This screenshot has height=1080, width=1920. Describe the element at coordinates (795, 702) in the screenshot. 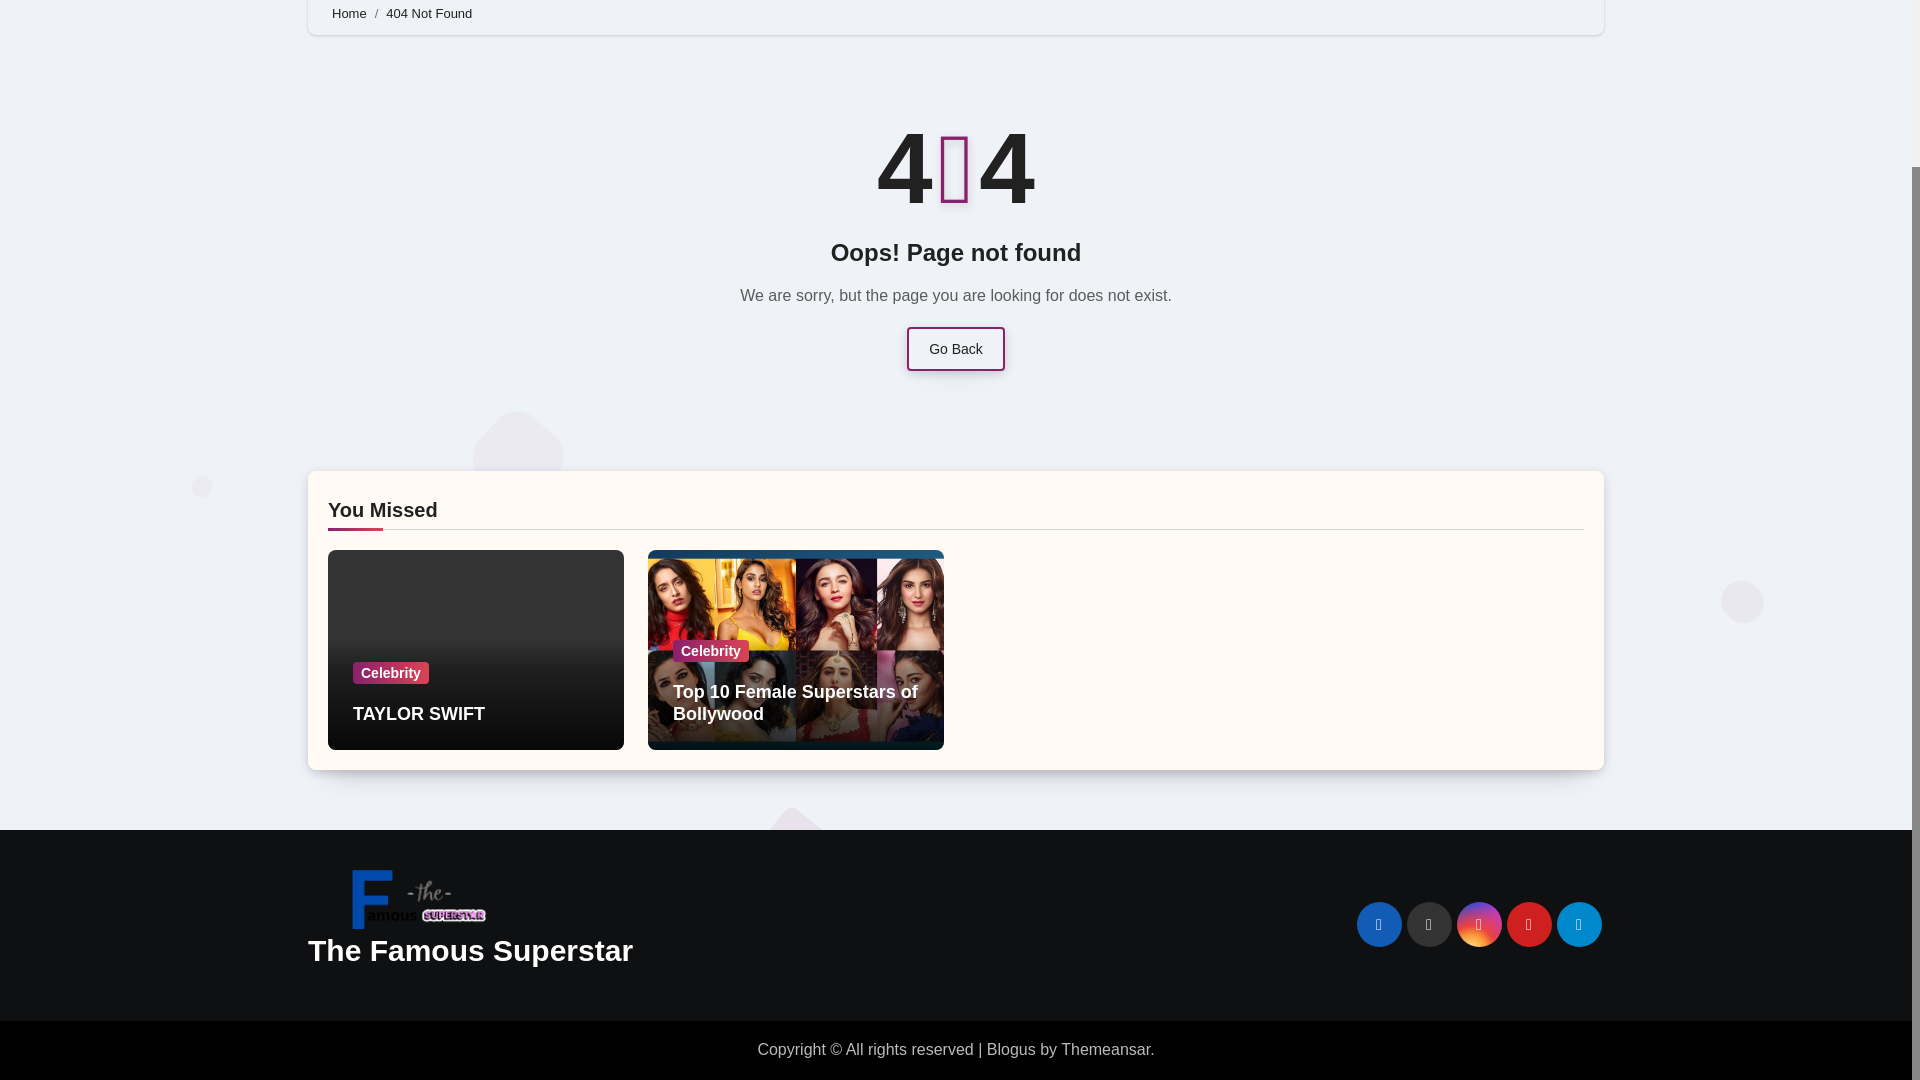

I see `Top 10 Female Superstars of Bollywood` at that location.